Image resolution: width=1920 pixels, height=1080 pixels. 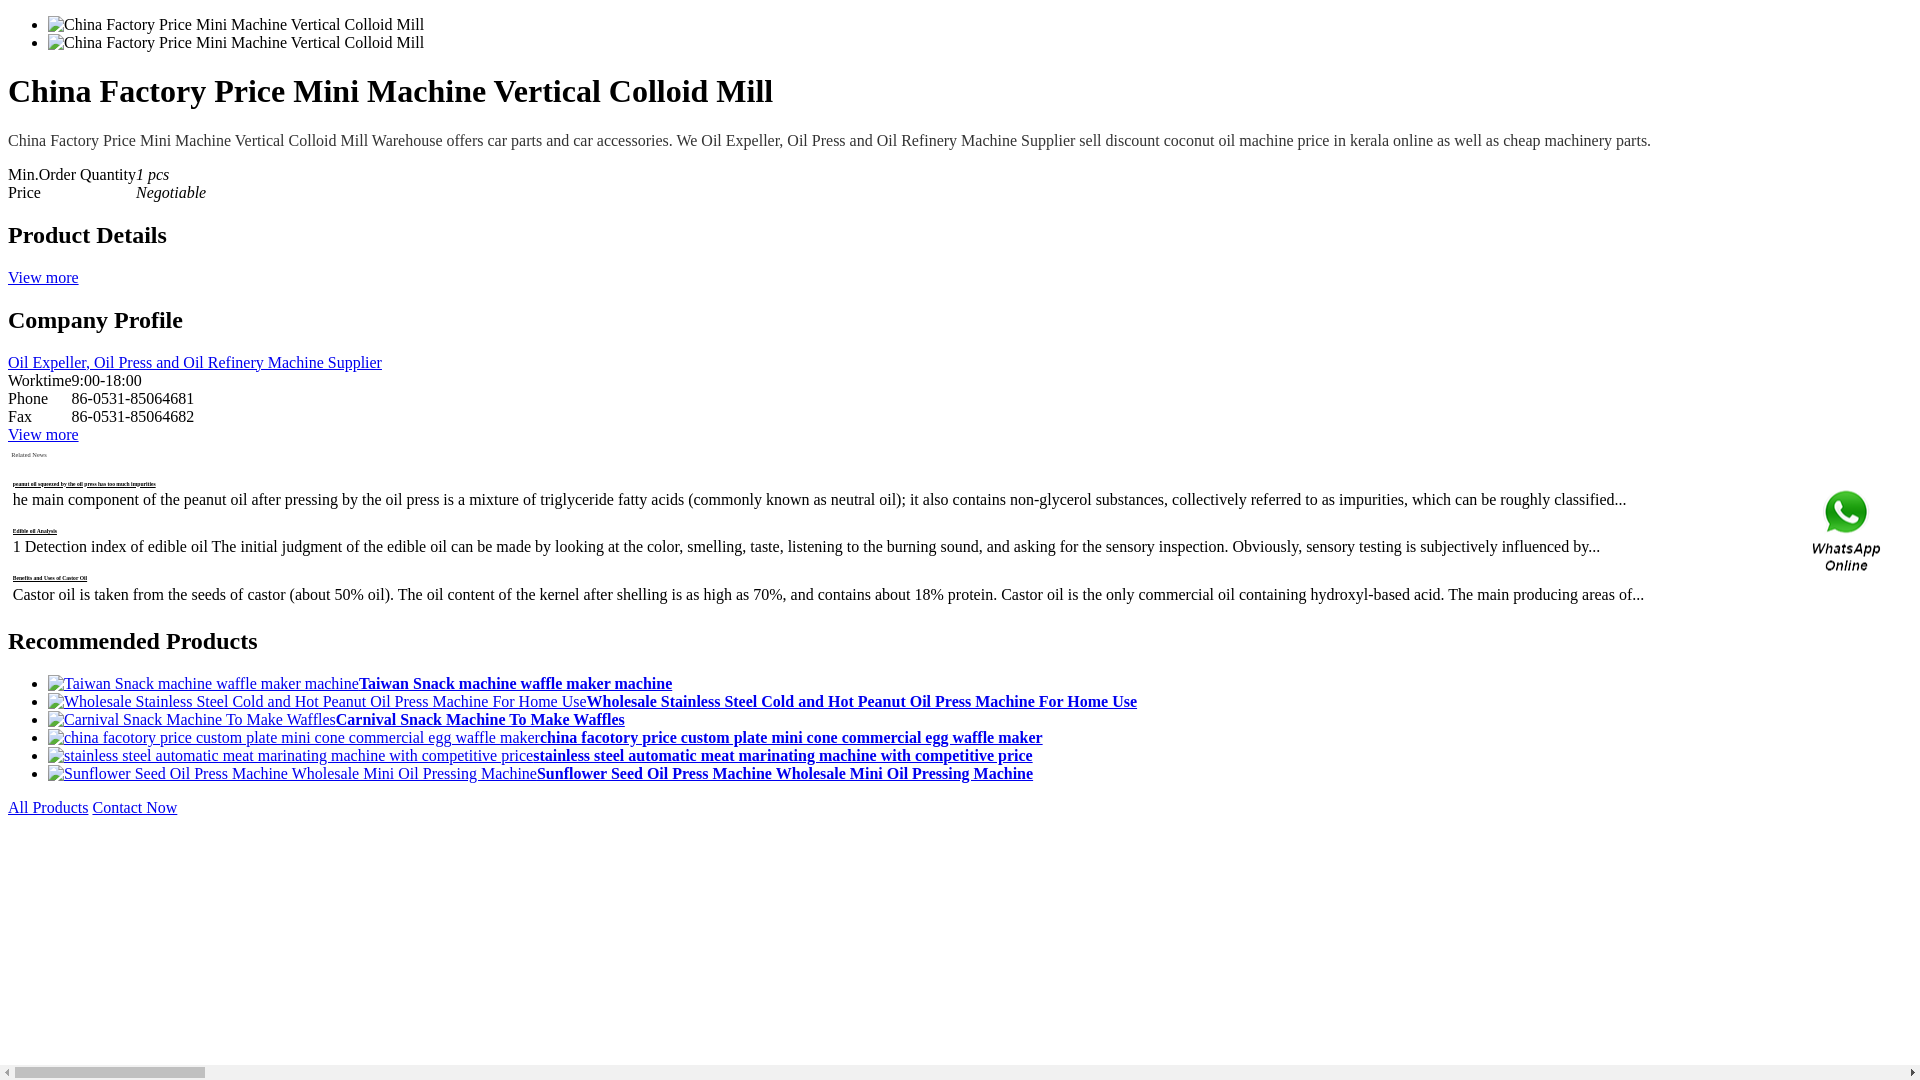 What do you see at coordinates (84, 484) in the screenshot?
I see `peanut oil squeezed by the oil press has too much impurities` at bounding box center [84, 484].